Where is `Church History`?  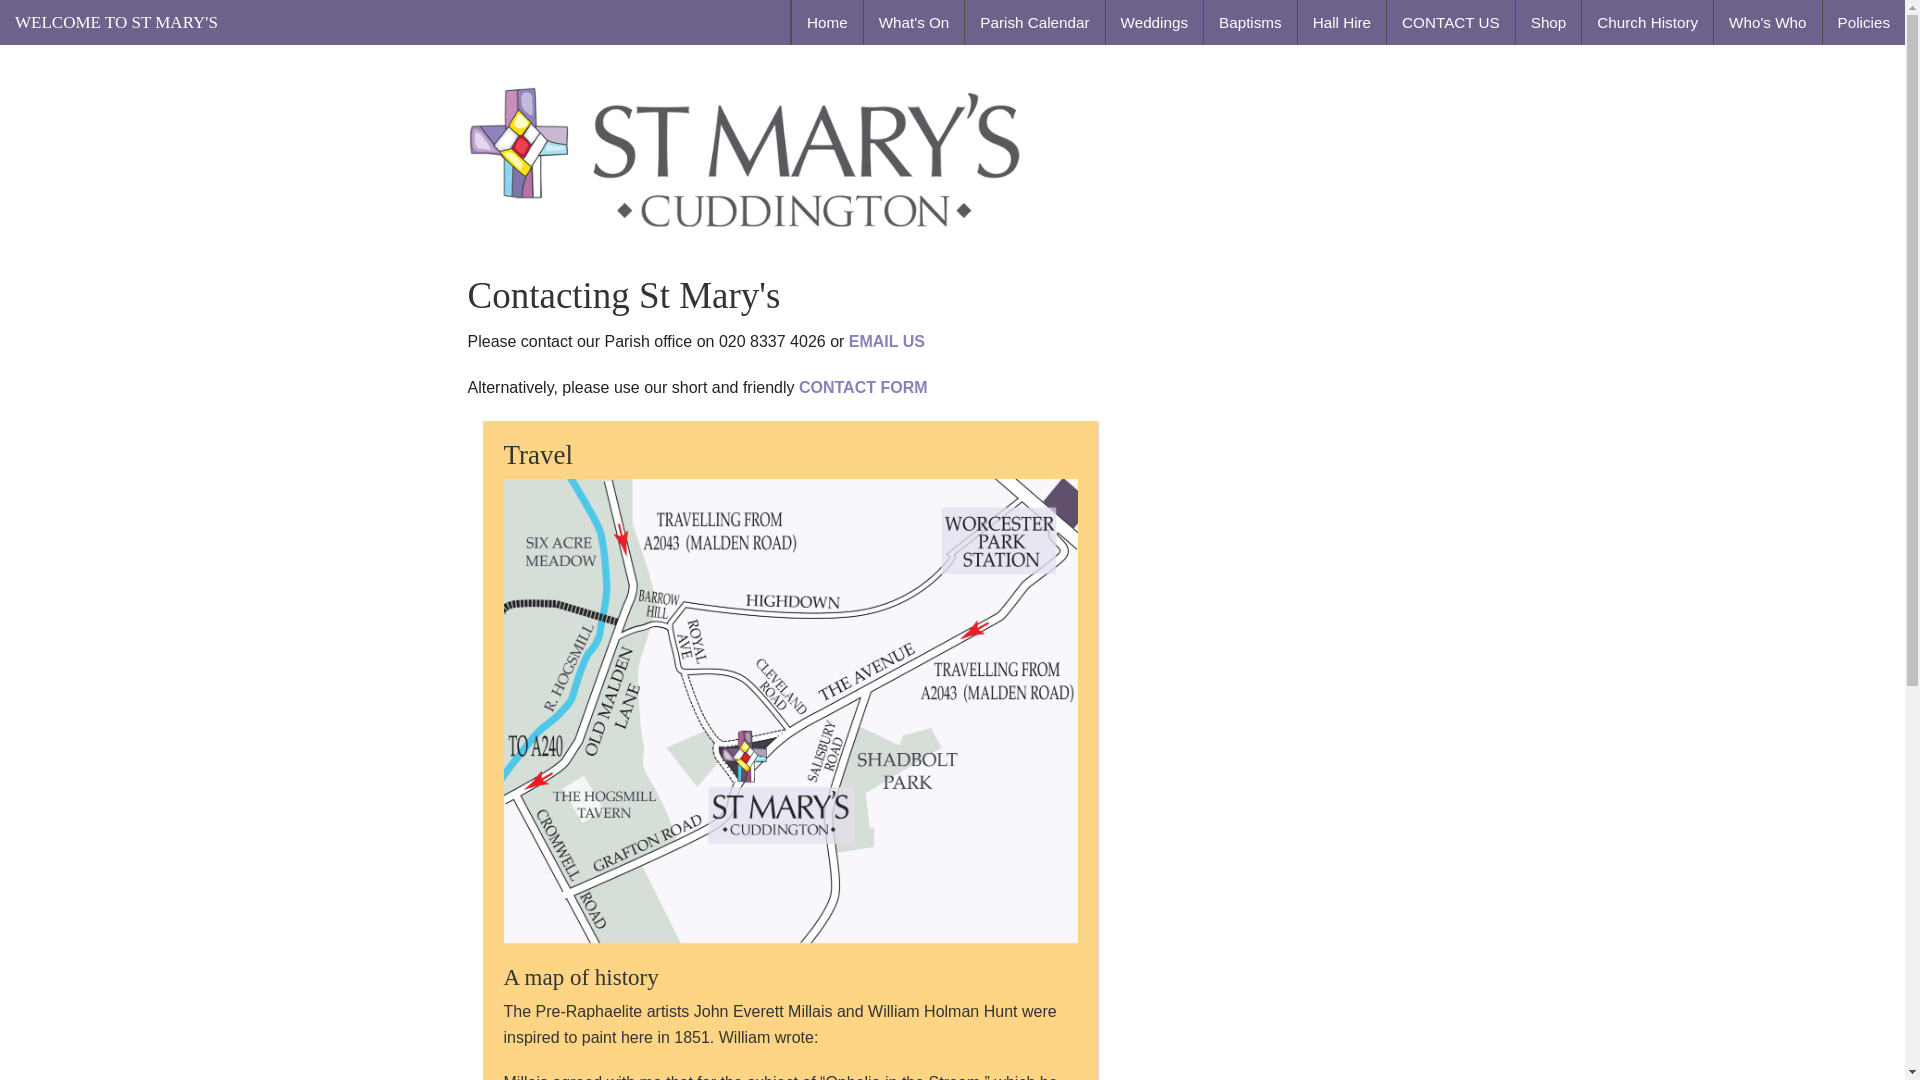 Church History is located at coordinates (1647, 22).